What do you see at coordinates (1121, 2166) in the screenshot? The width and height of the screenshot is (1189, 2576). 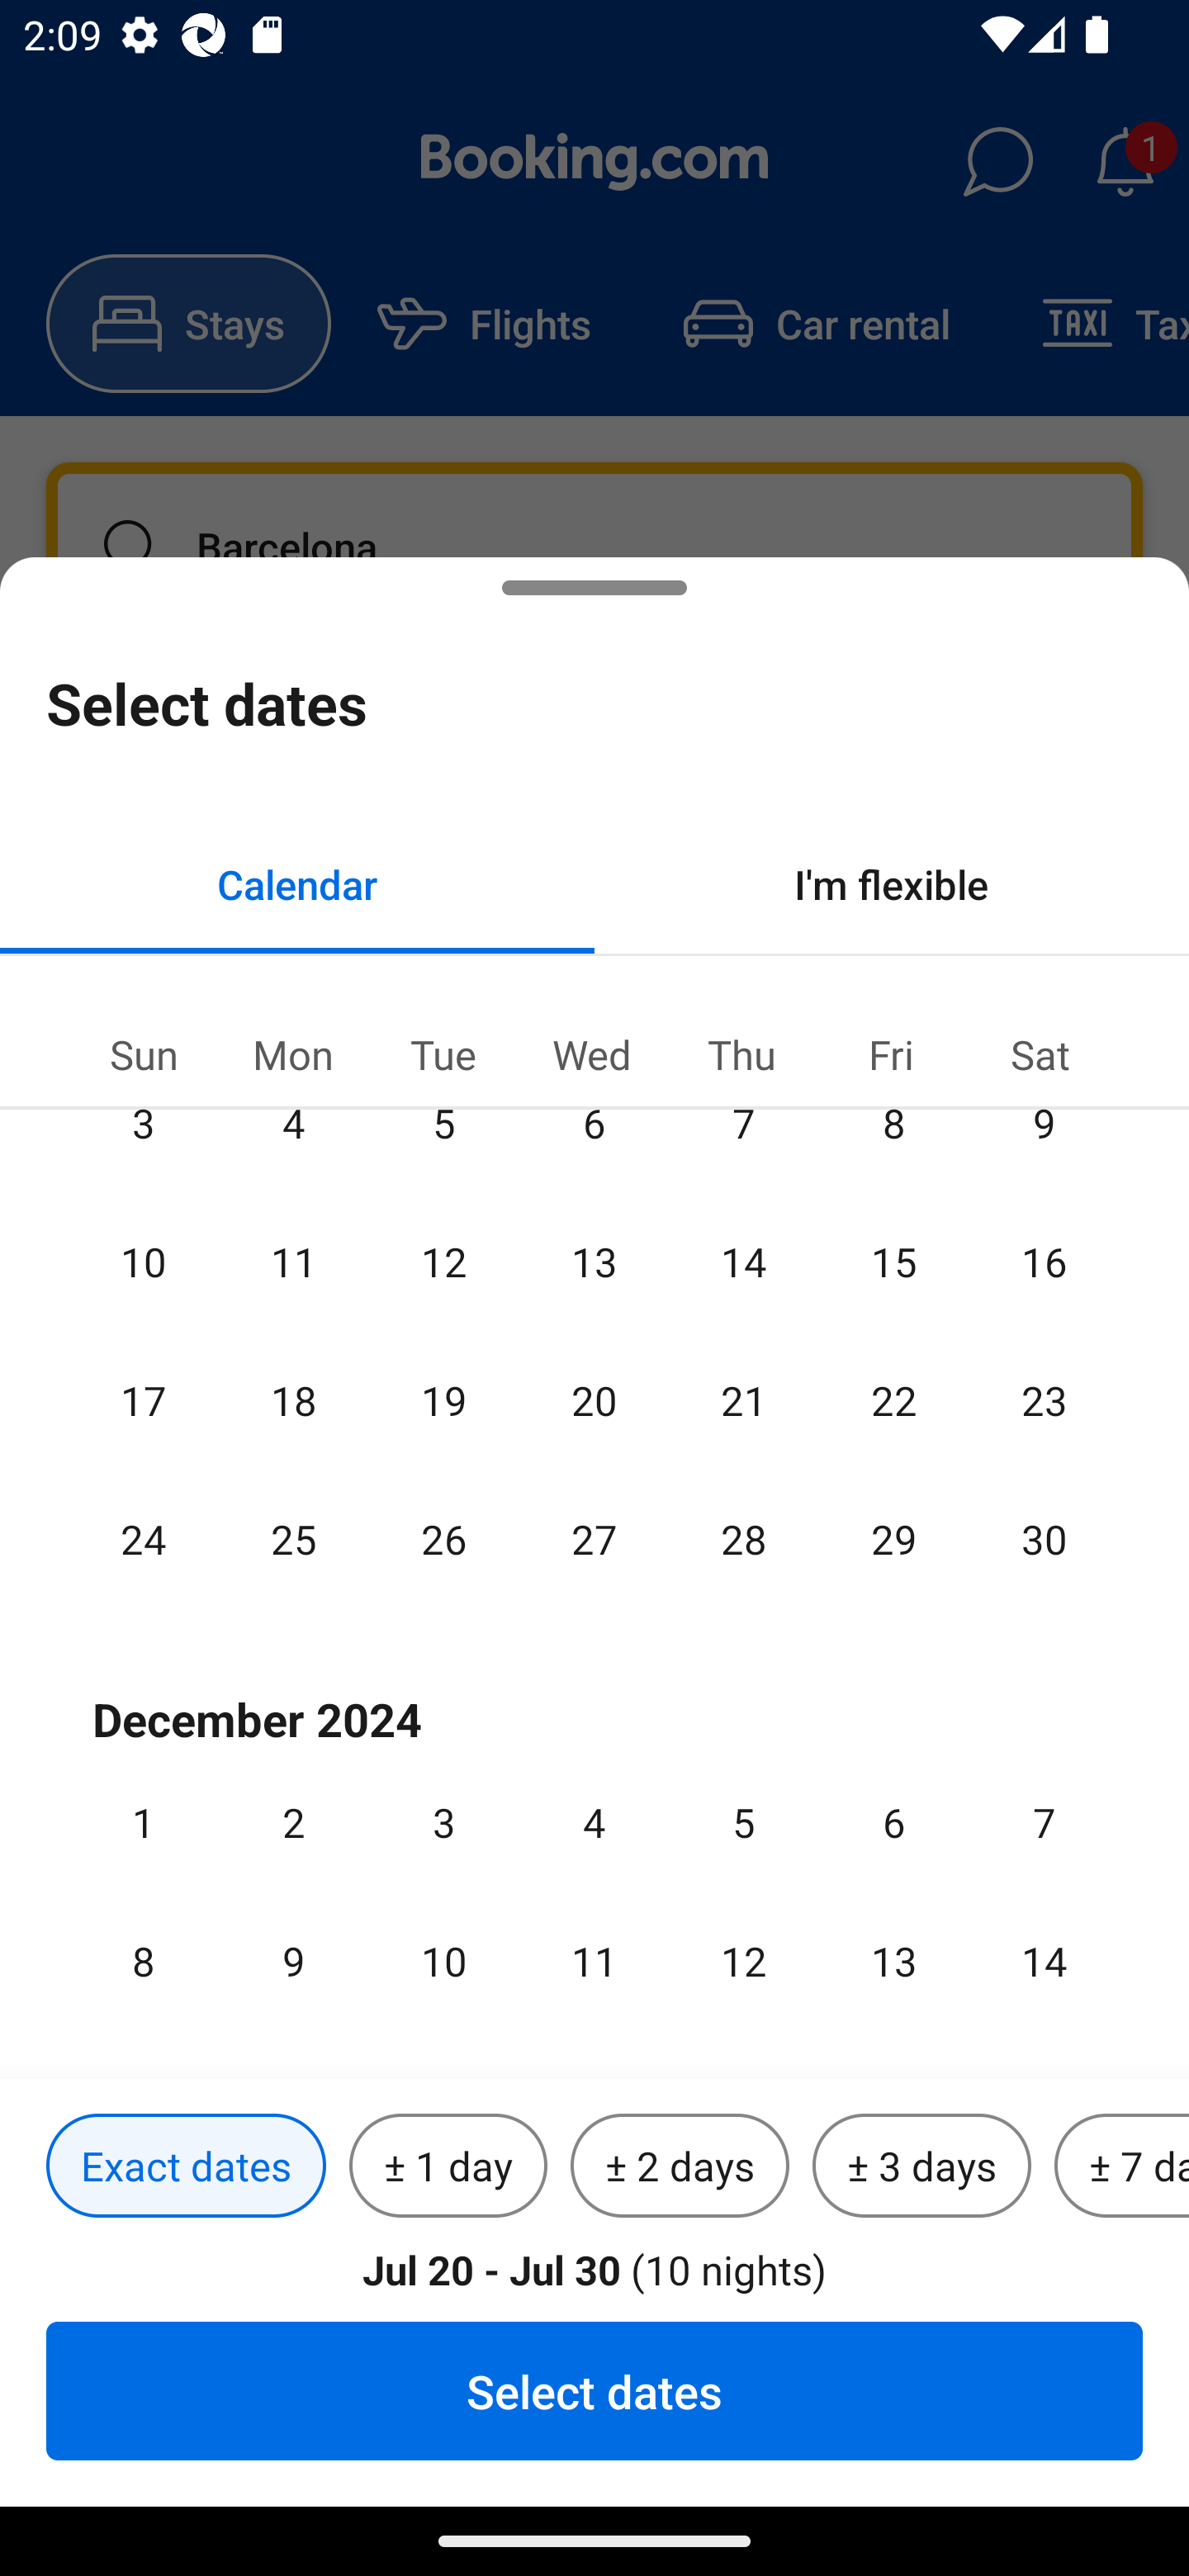 I see `± 7 days` at bounding box center [1121, 2166].